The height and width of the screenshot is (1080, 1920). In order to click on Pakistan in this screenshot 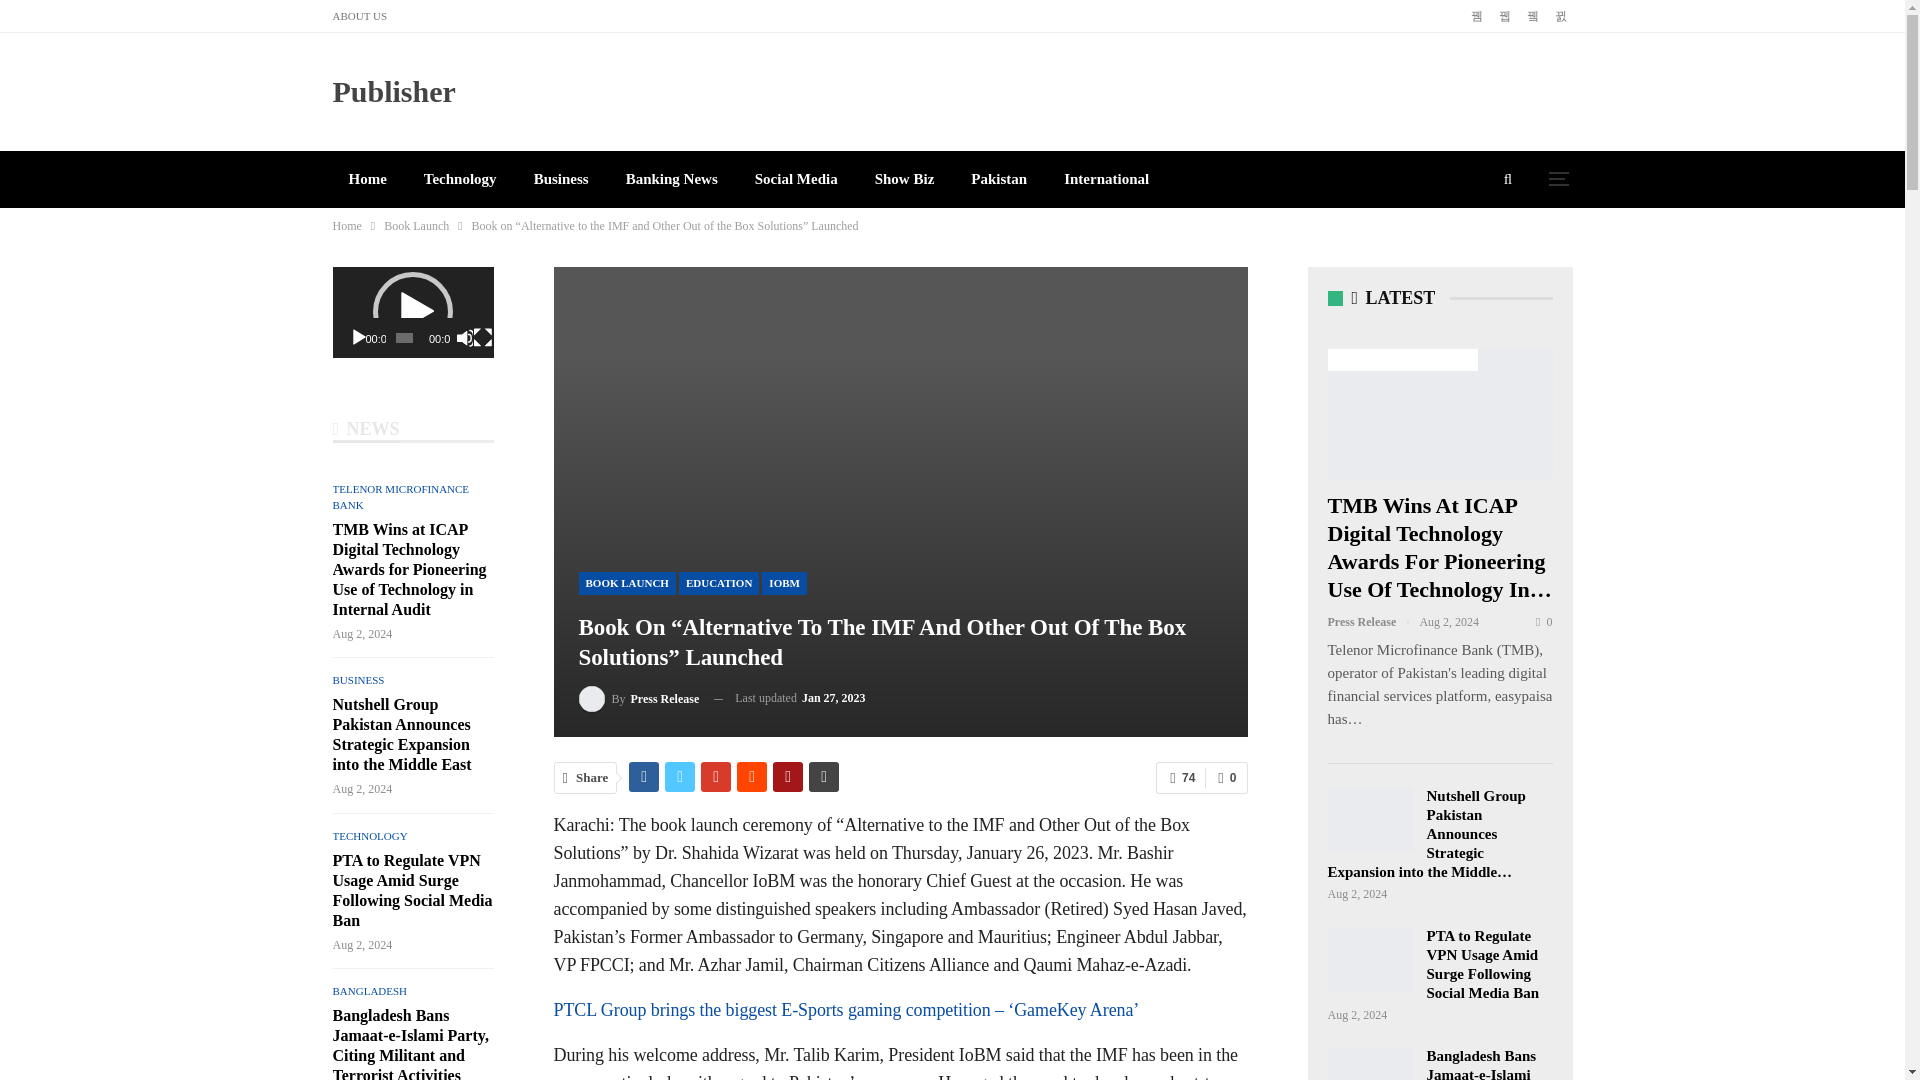, I will do `click(998, 180)`.